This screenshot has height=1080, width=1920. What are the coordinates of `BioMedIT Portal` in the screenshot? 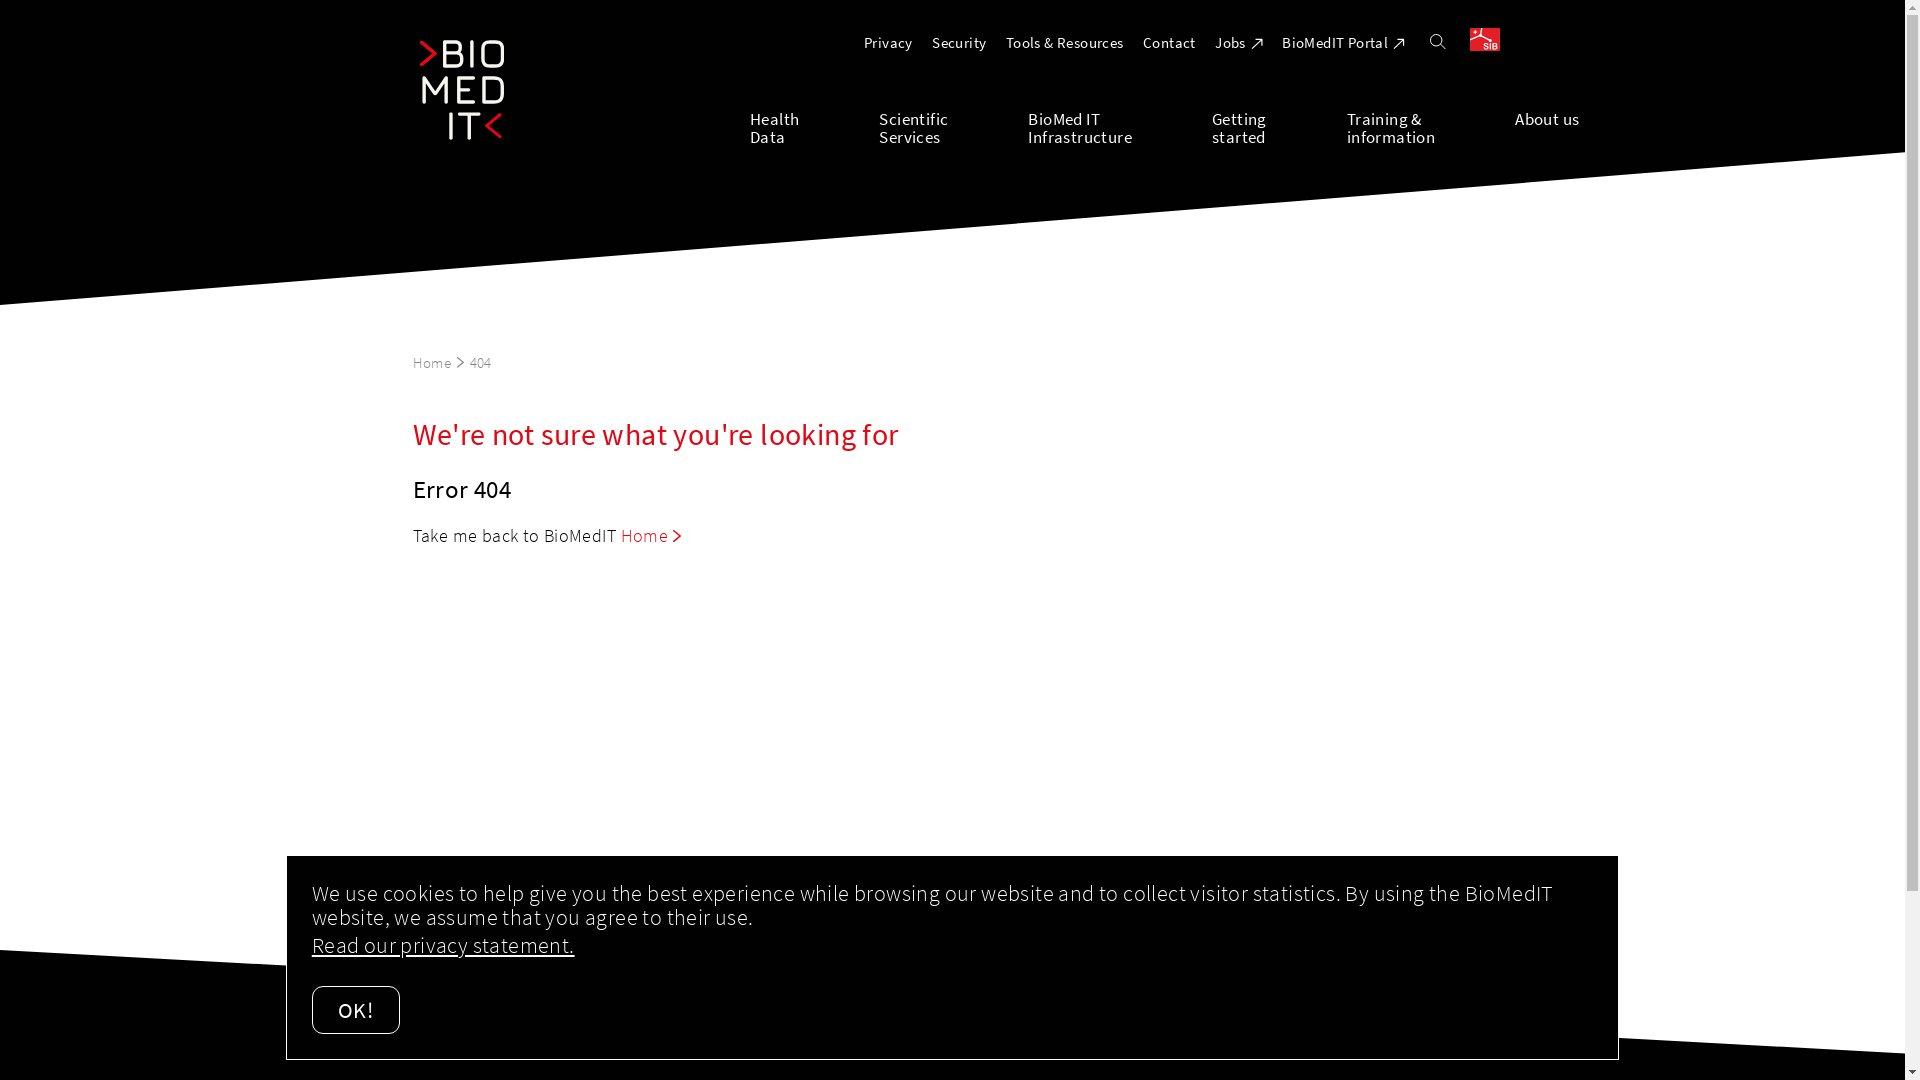 It's located at (1344, 42).